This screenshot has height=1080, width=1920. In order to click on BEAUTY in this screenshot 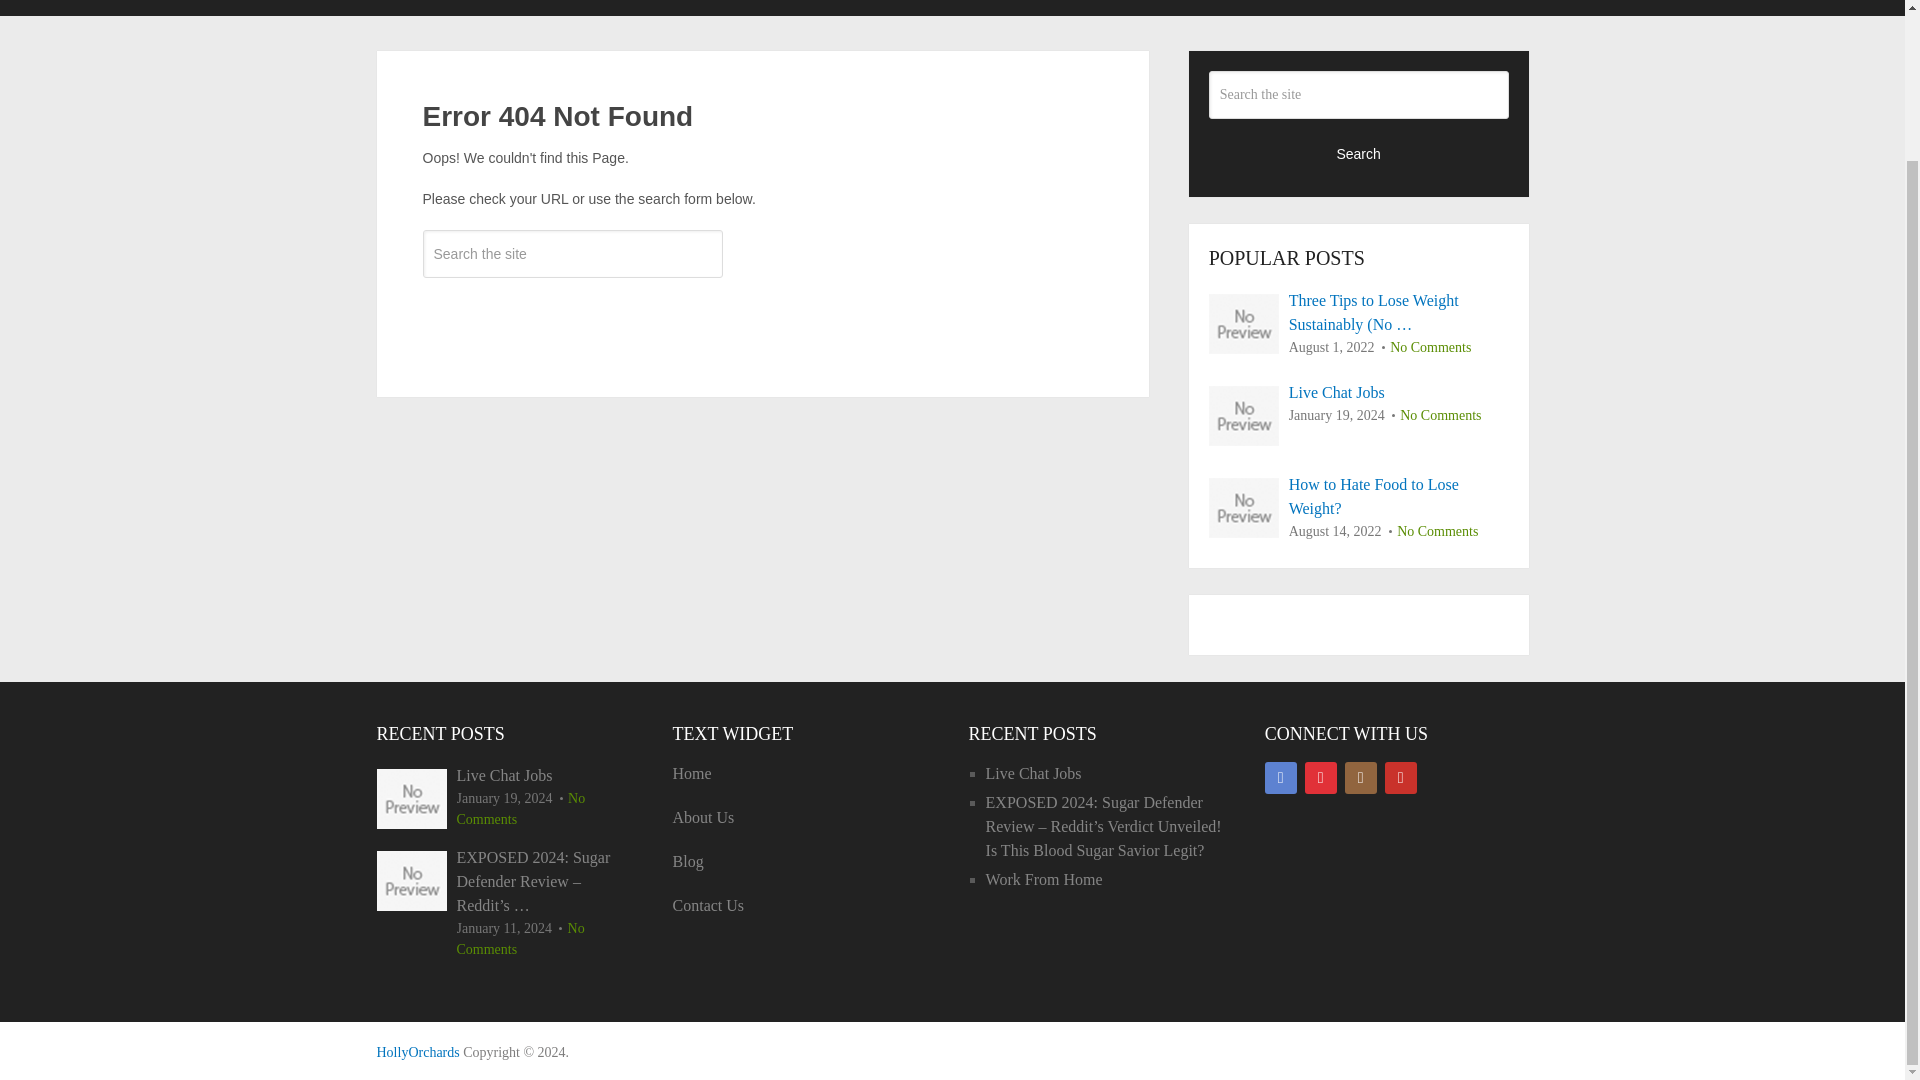, I will do `click(464, 8)`.